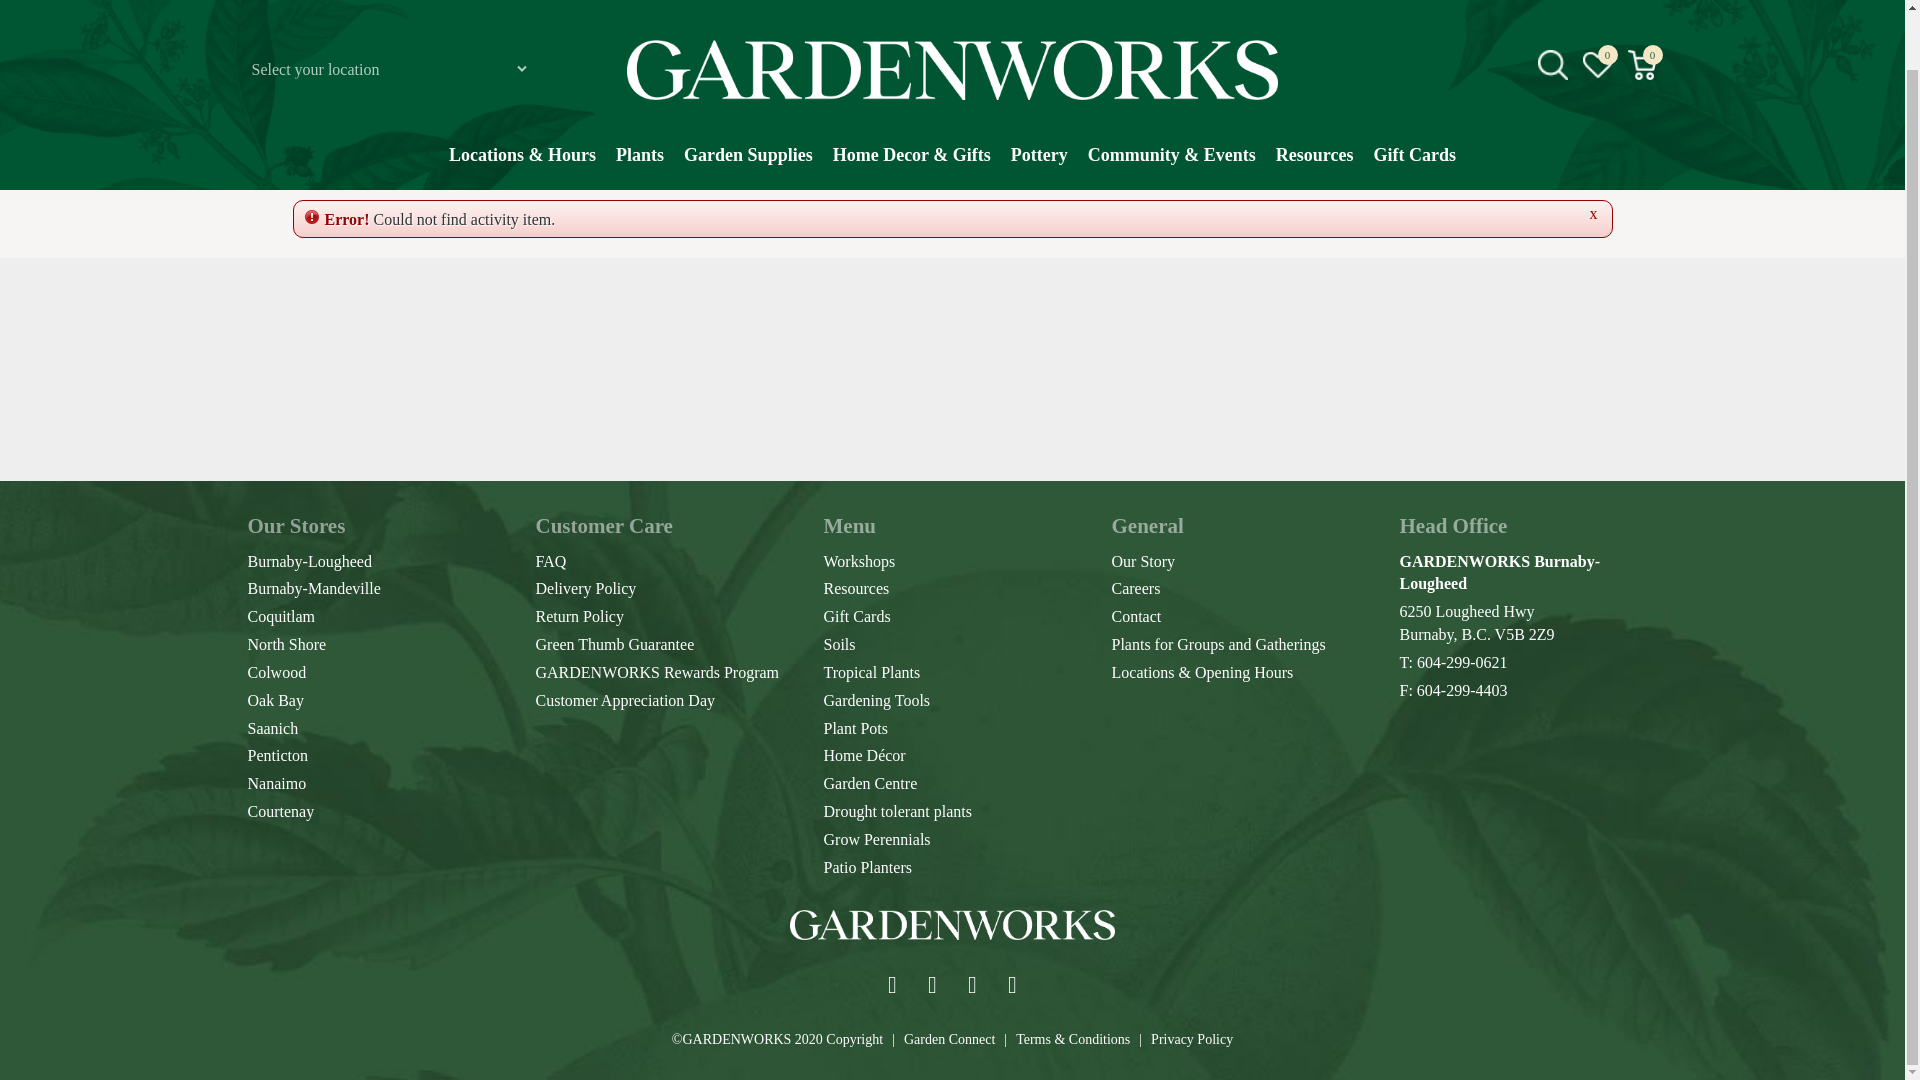 The height and width of the screenshot is (1080, 1920). What do you see at coordinates (1598, 10) in the screenshot?
I see `Go to the wishlist` at bounding box center [1598, 10].